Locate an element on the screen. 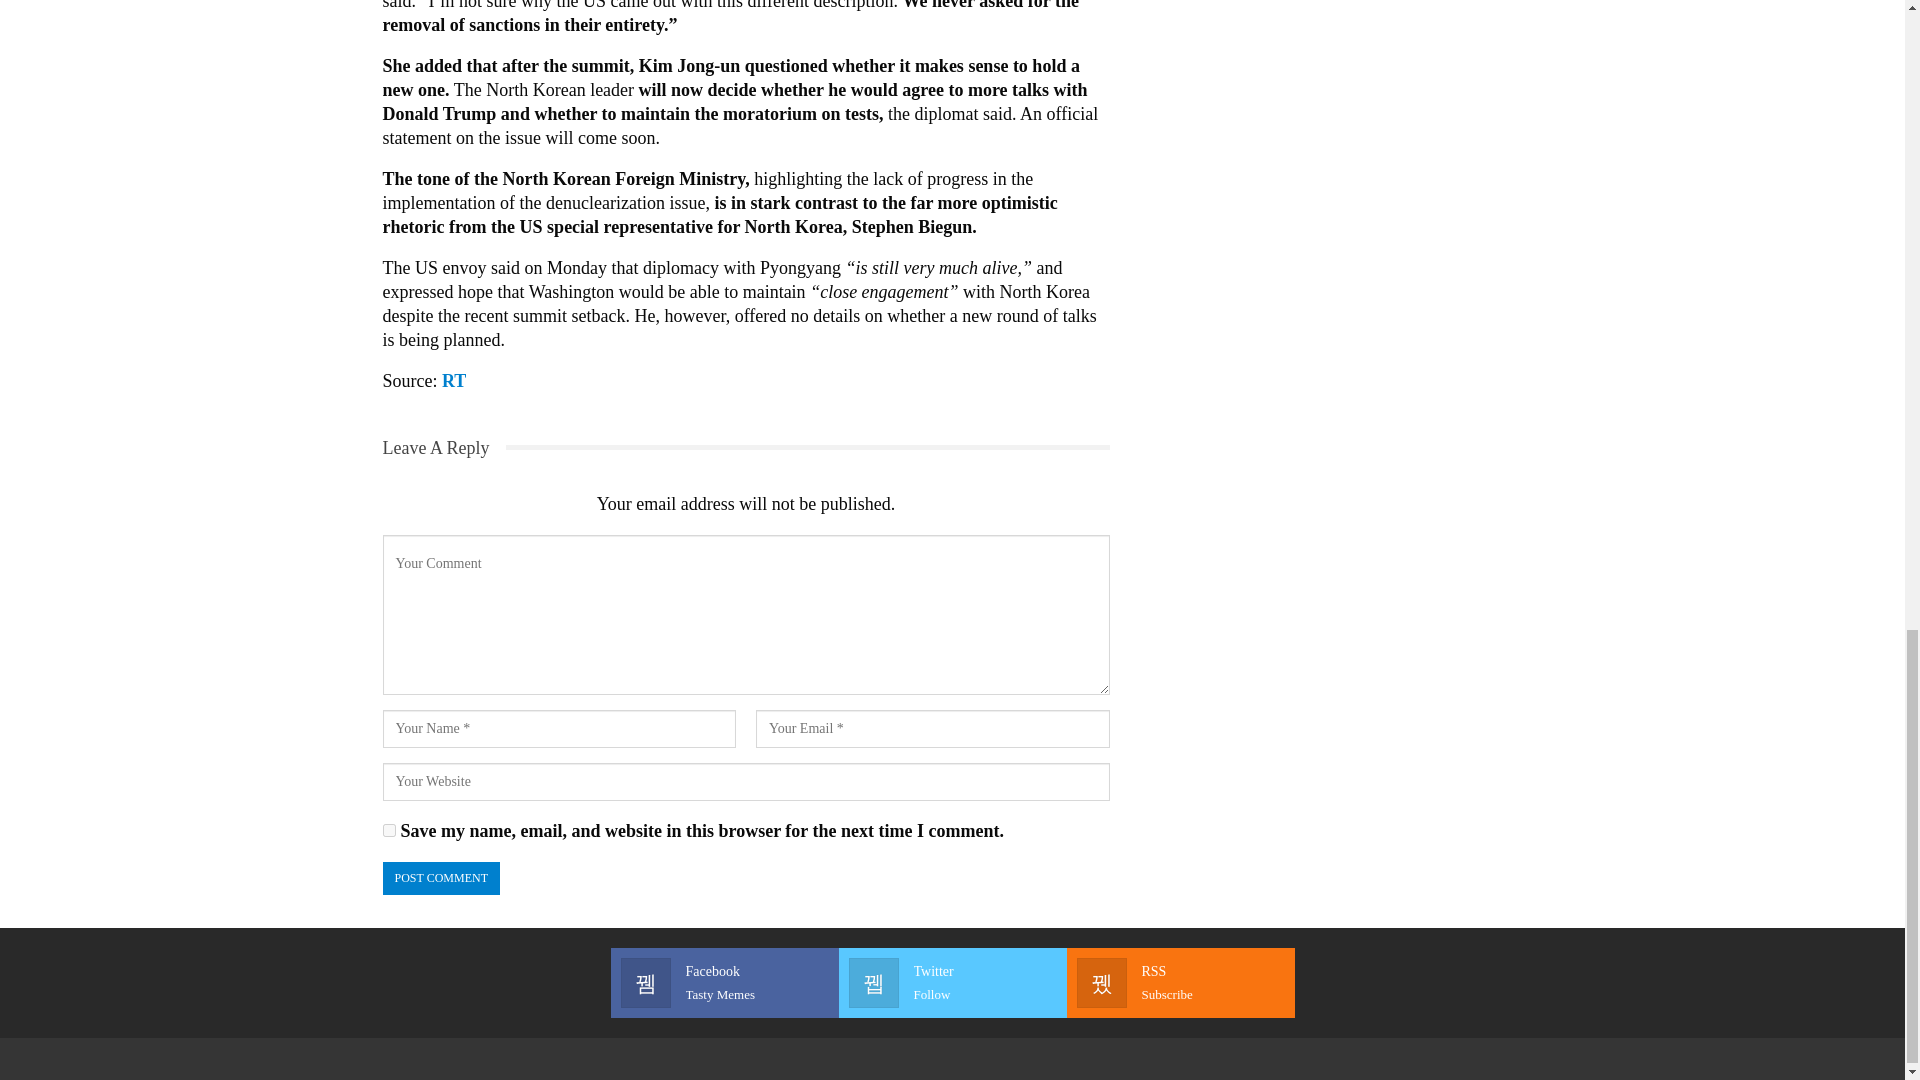 Image resolution: width=1920 pixels, height=1080 pixels. Post Comment is located at coordinates (440, 878).